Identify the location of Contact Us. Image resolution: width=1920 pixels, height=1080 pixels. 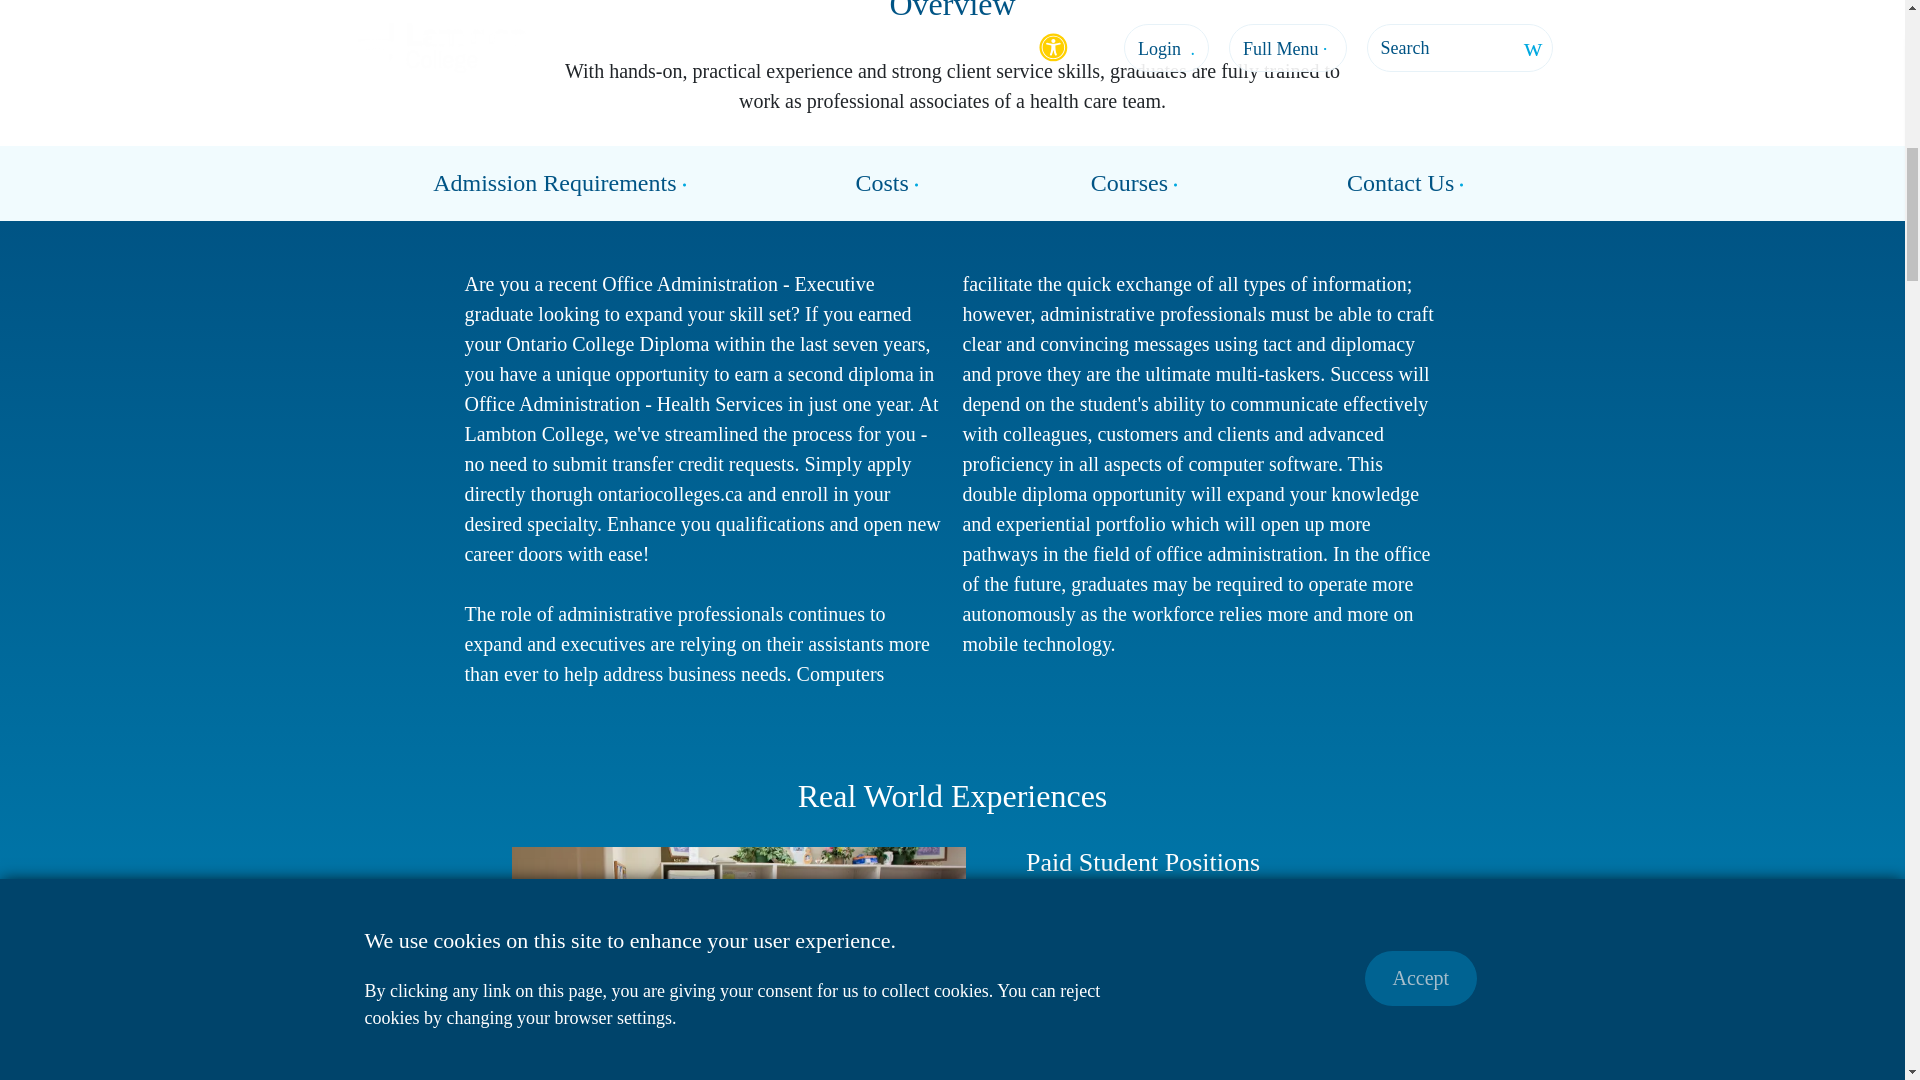
(1408, 183).